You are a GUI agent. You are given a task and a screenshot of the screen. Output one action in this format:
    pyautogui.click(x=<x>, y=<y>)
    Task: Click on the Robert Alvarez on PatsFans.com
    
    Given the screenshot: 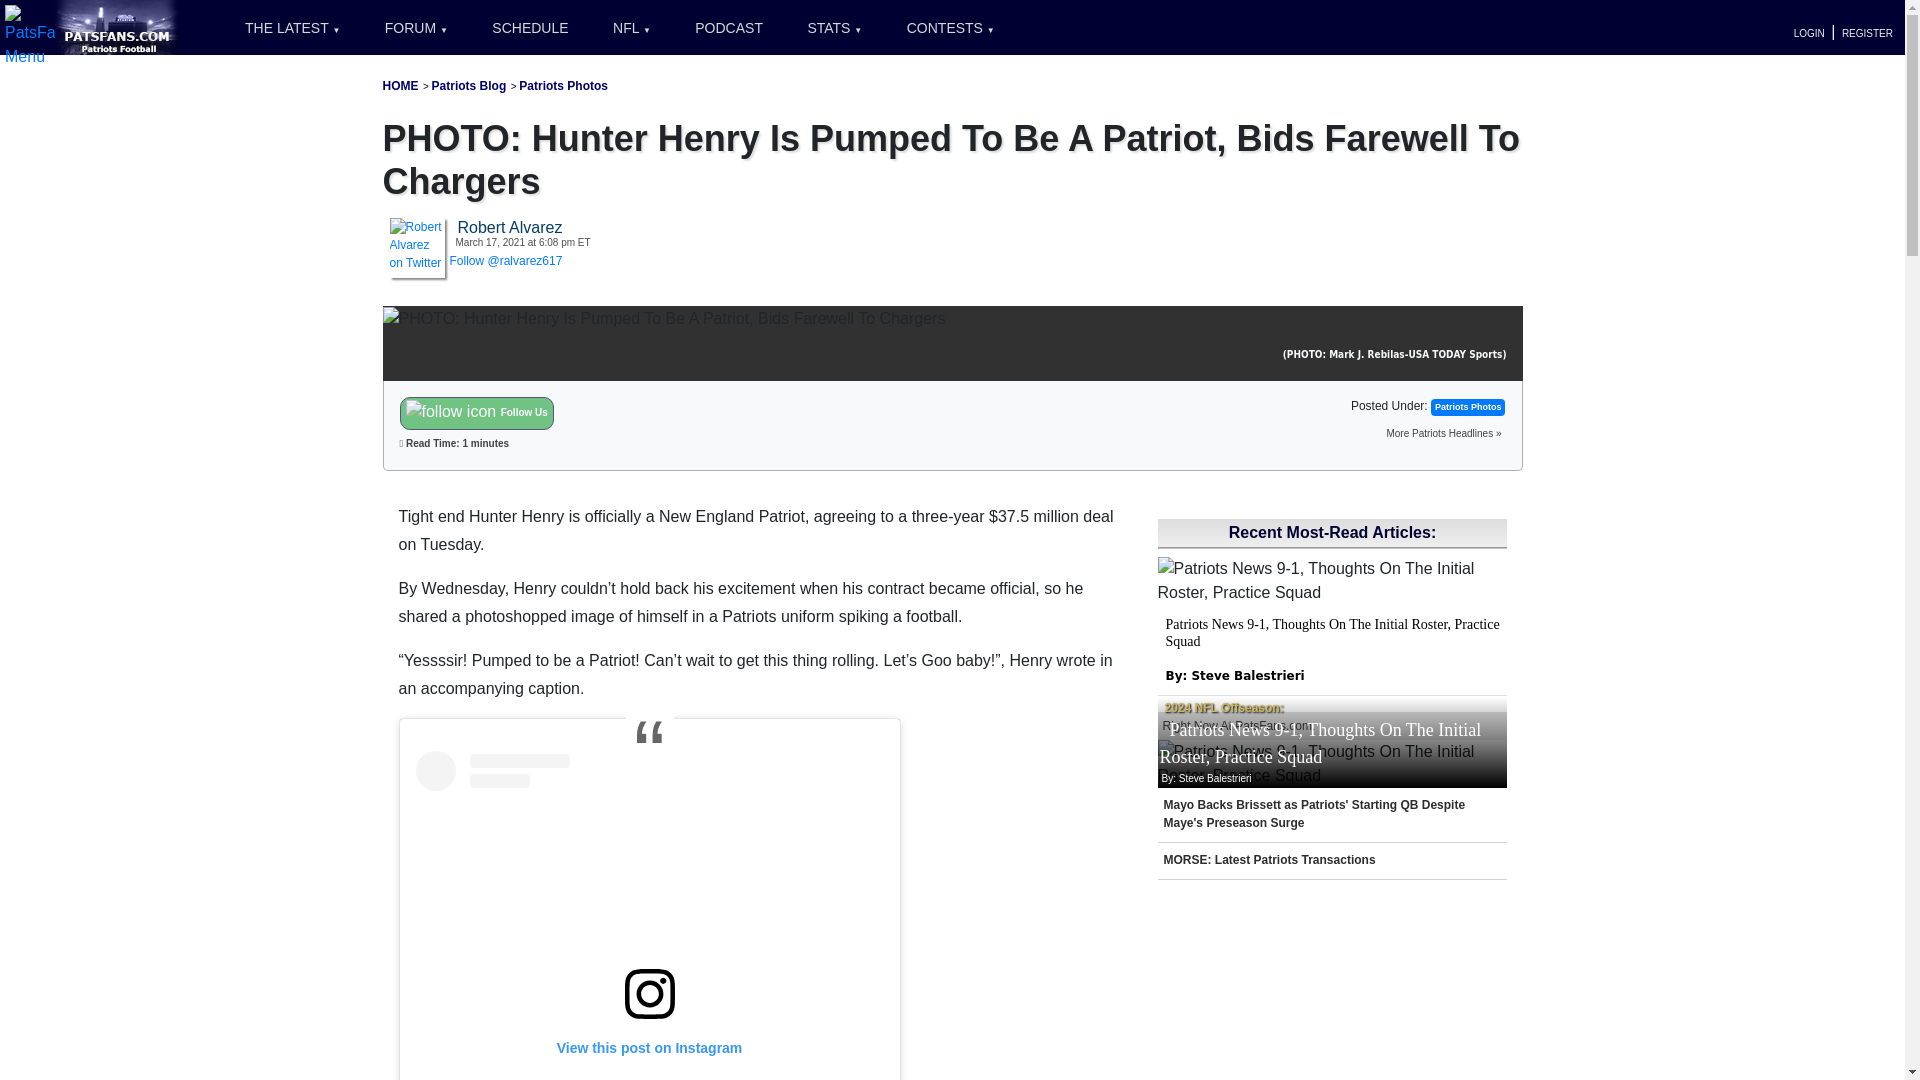 What is the action you would take?
    pyautogui.click(x=417, y=244)
    